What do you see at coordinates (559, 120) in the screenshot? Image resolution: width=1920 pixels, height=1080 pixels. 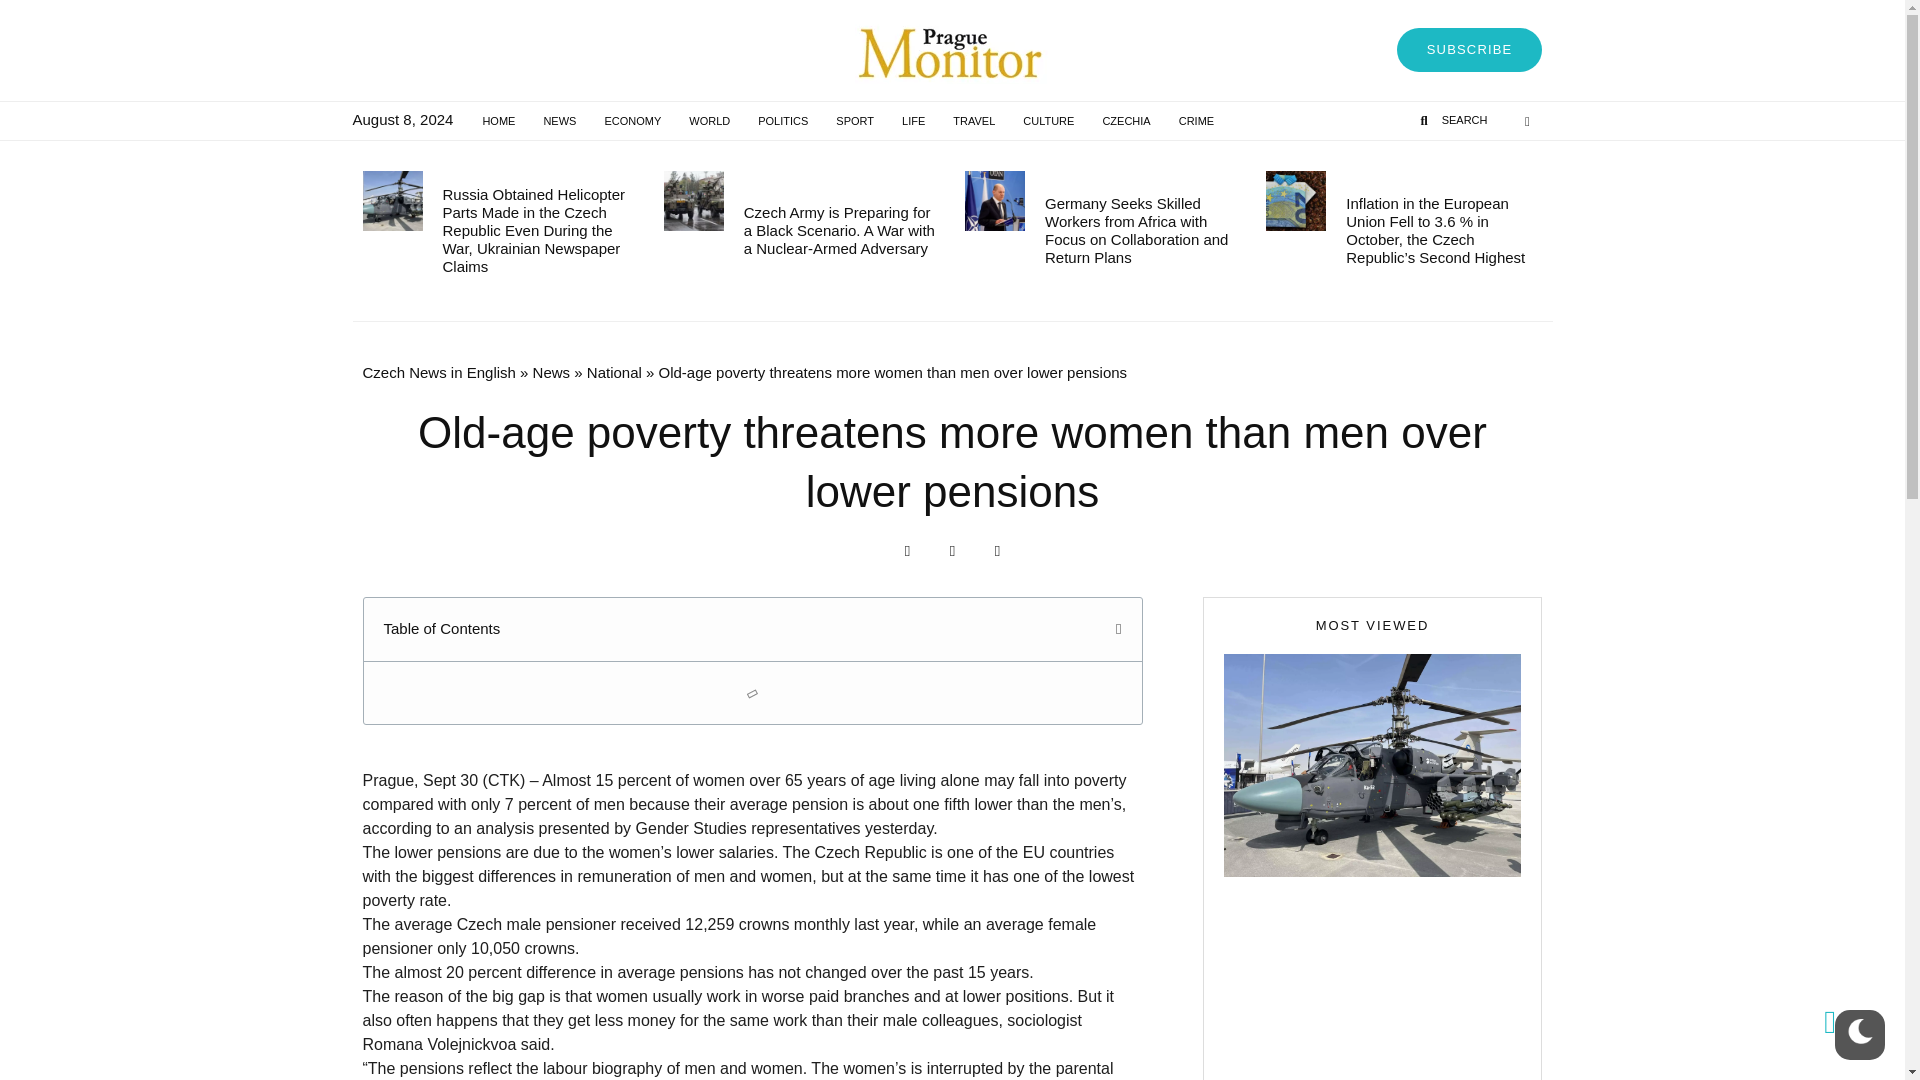 I see `NEWS` at bounding box center [559, 120].